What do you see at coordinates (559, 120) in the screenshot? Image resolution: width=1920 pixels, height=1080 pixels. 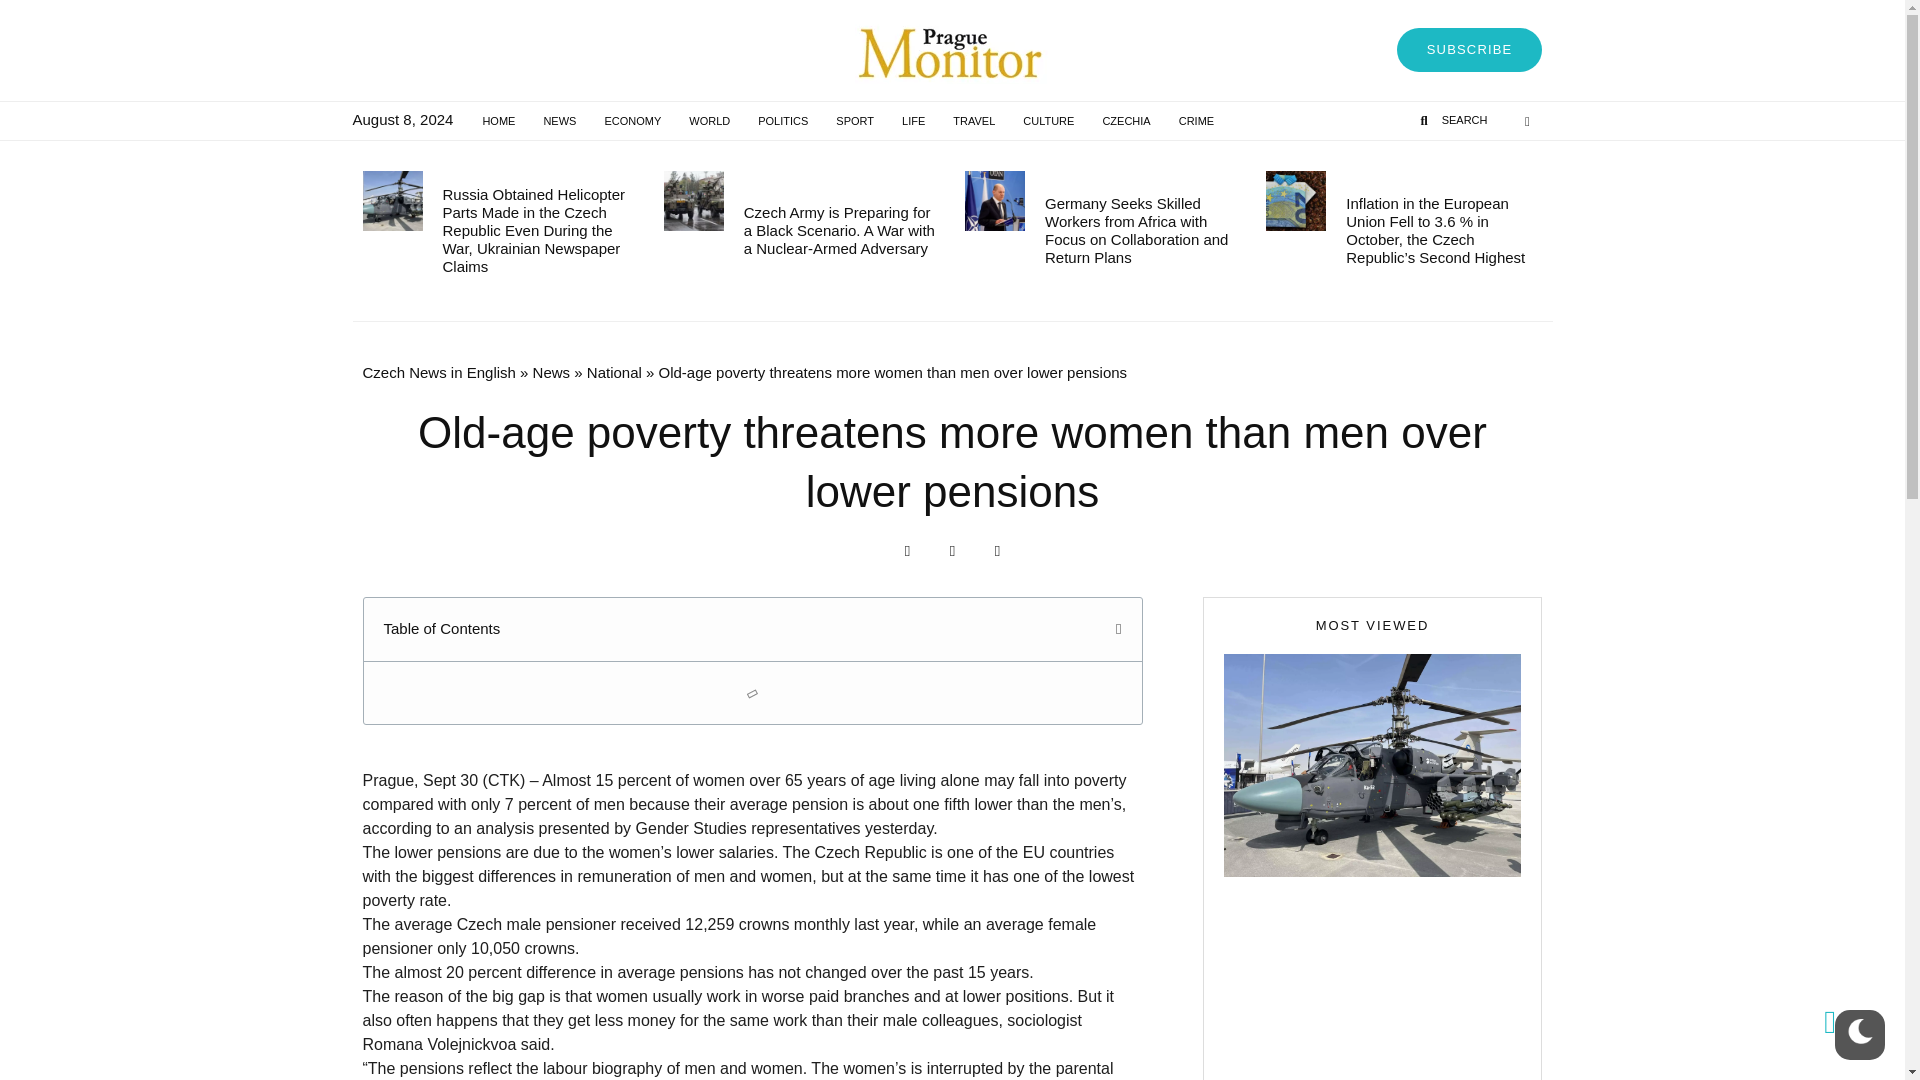 I see `NEWS` at bounding box center [559, 120].